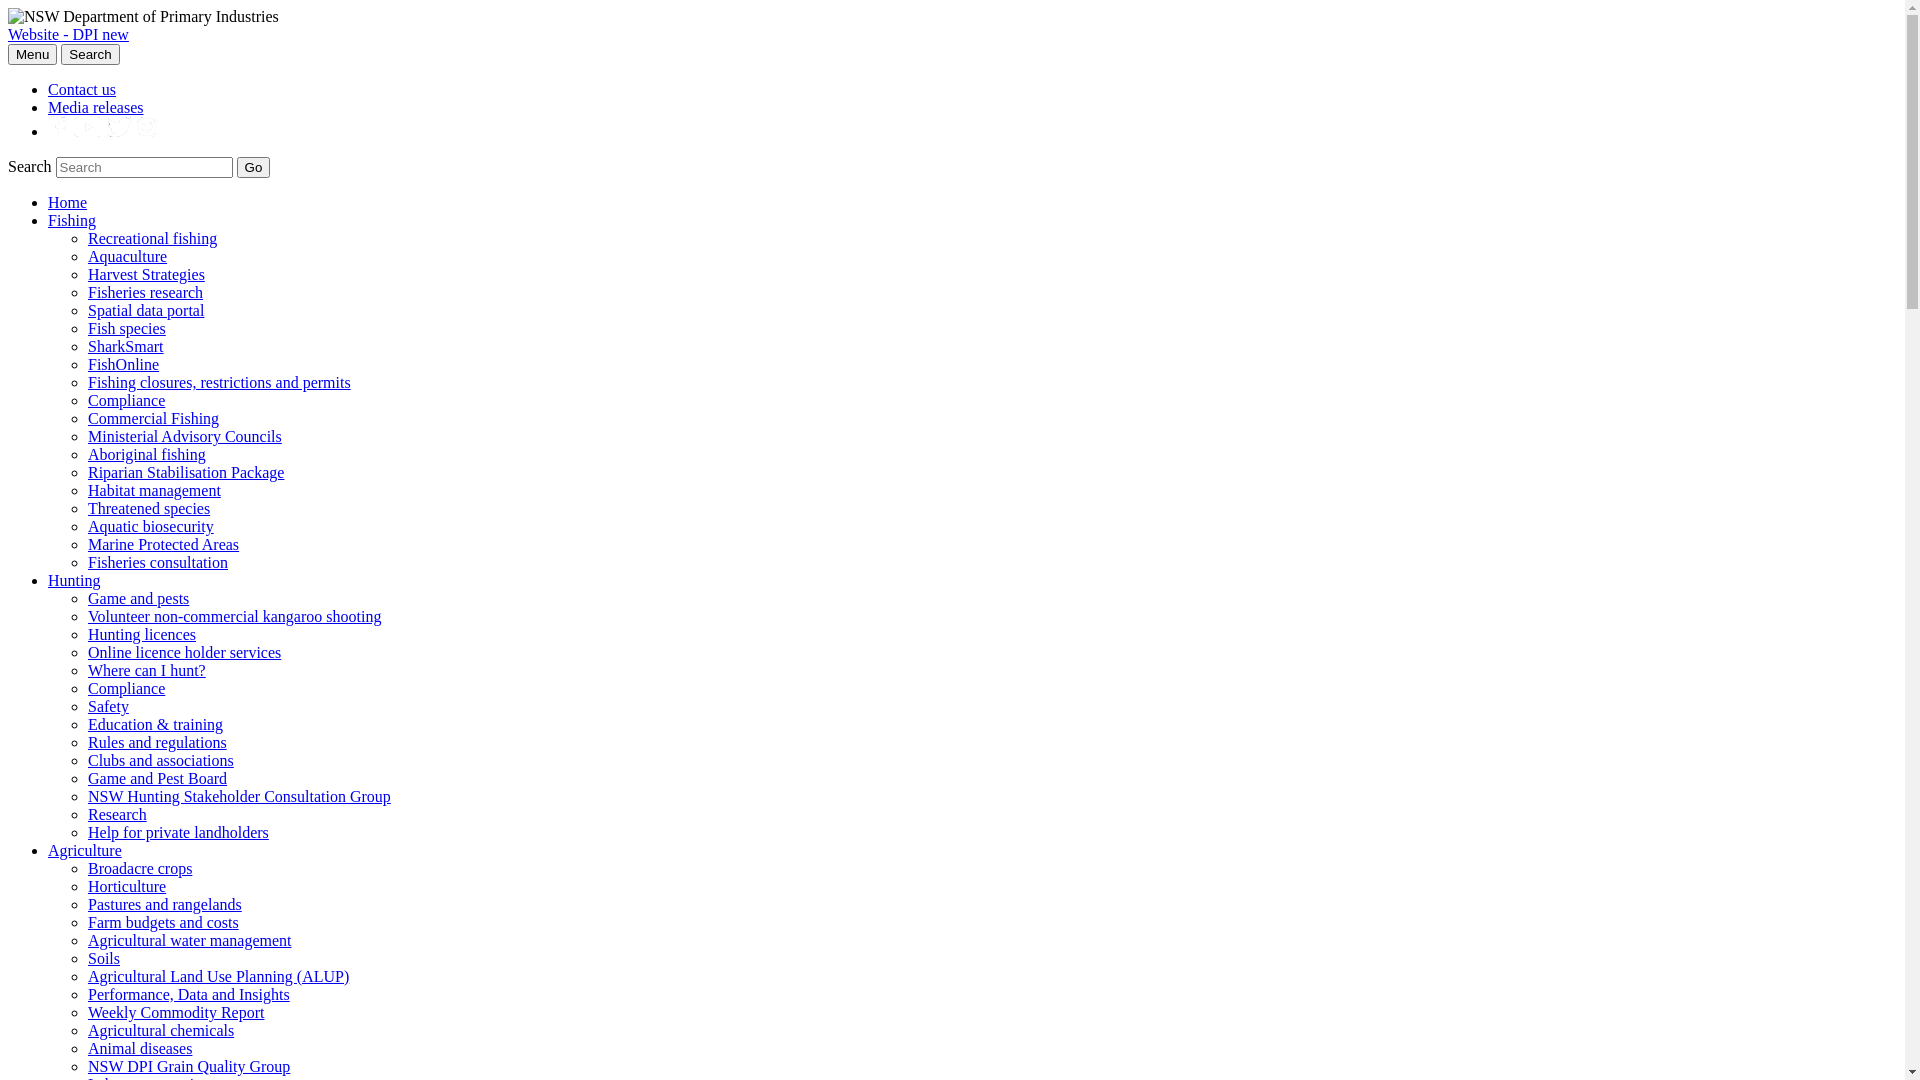 This screenshot has width=1920, height=1080. Describe the element at coordinates (240, 796) in the screenshot. I see `NSW Hunting Stakeholder Consultation Group` at that location.